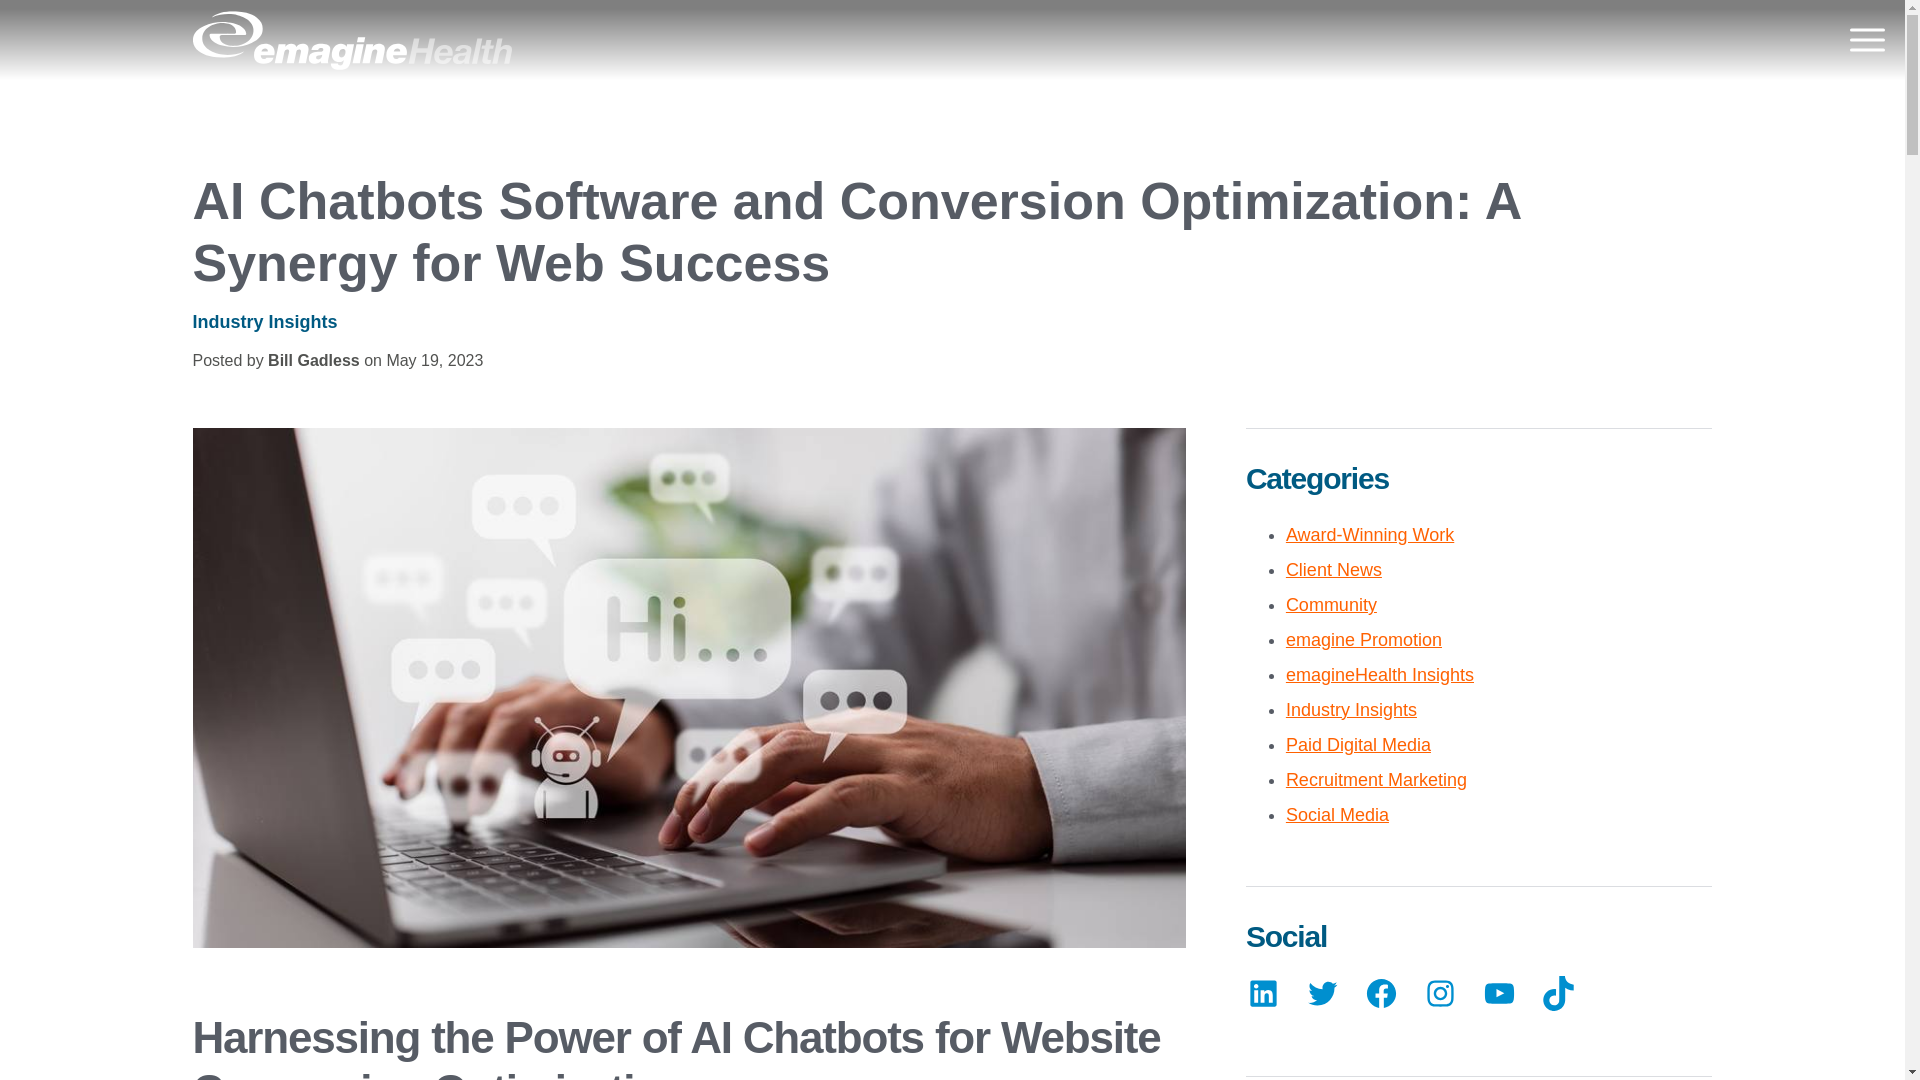 Image resolution: width=1920 pixels, height=1080 pixels. Describe the element at coordinates (1370, 534) in the screenshot. I see `Award-Winning Work` at that location.